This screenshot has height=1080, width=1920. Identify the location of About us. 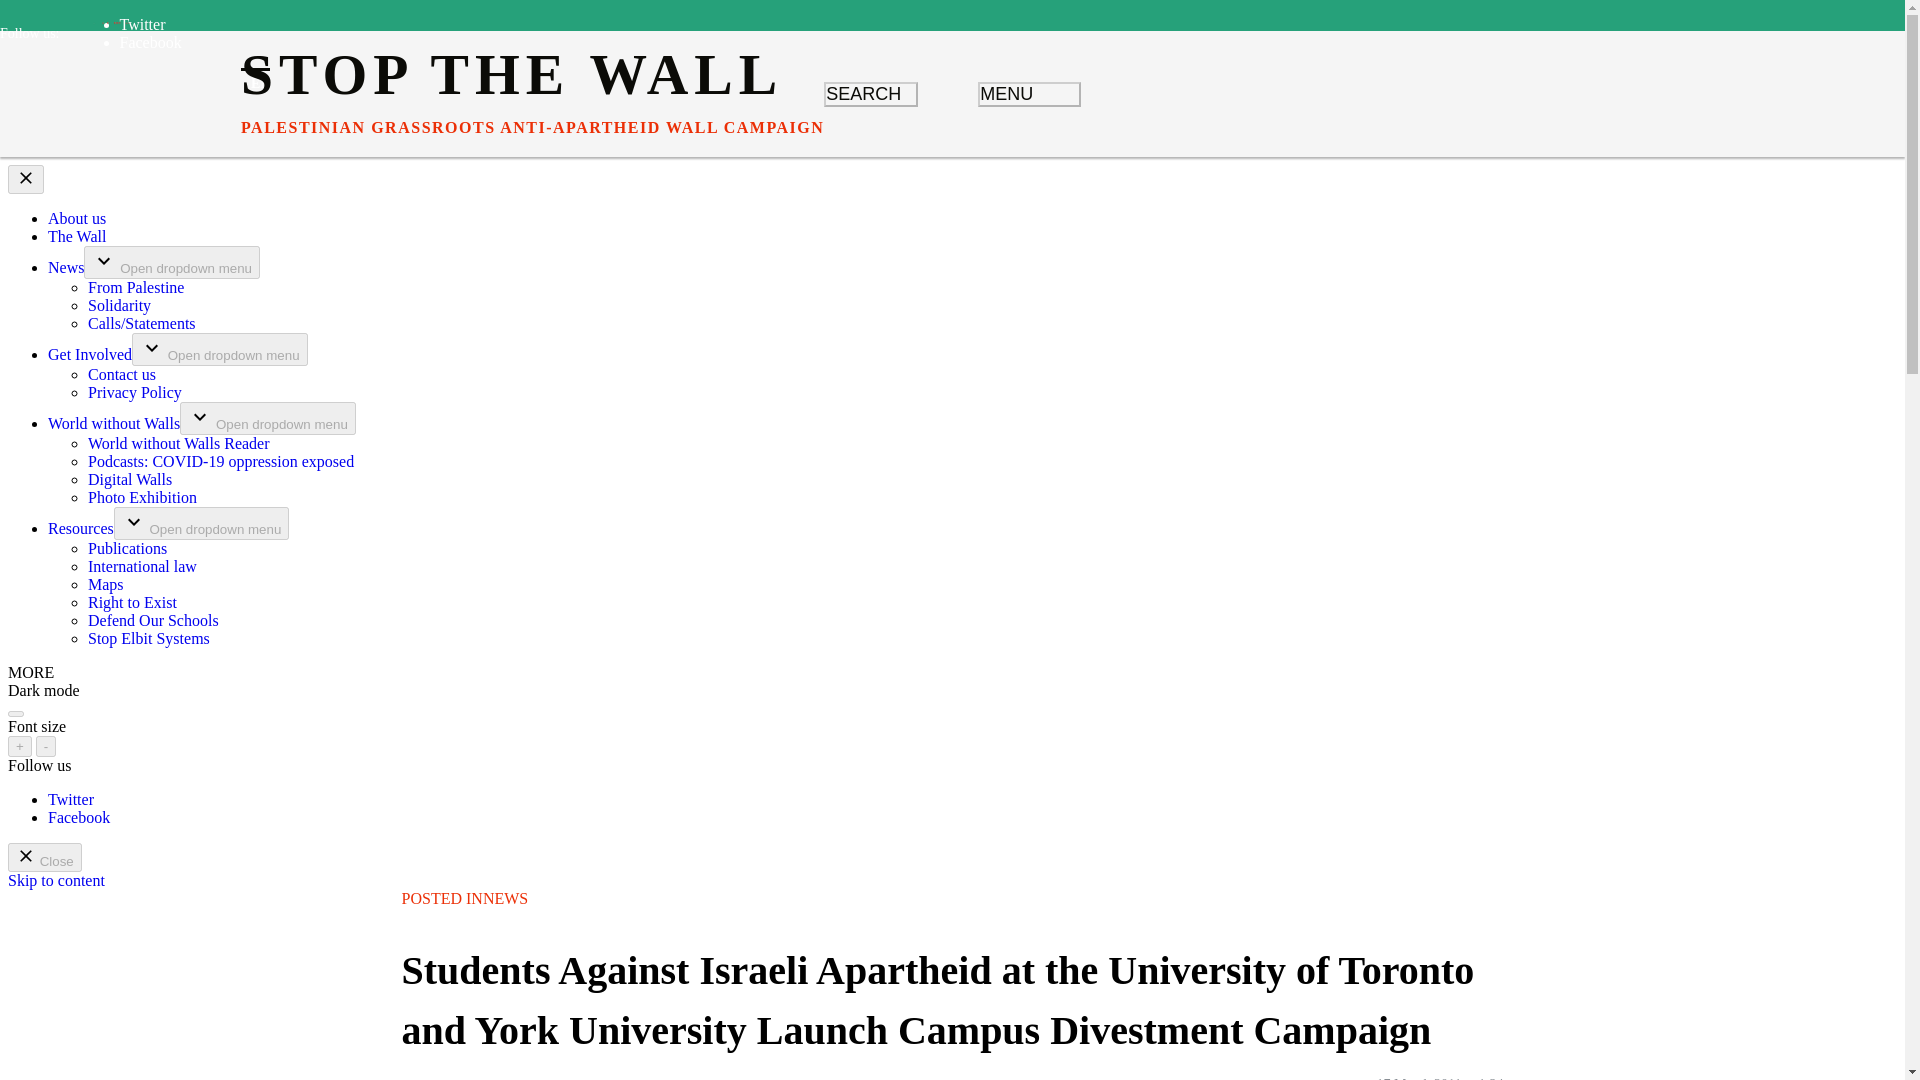
(76, 218).